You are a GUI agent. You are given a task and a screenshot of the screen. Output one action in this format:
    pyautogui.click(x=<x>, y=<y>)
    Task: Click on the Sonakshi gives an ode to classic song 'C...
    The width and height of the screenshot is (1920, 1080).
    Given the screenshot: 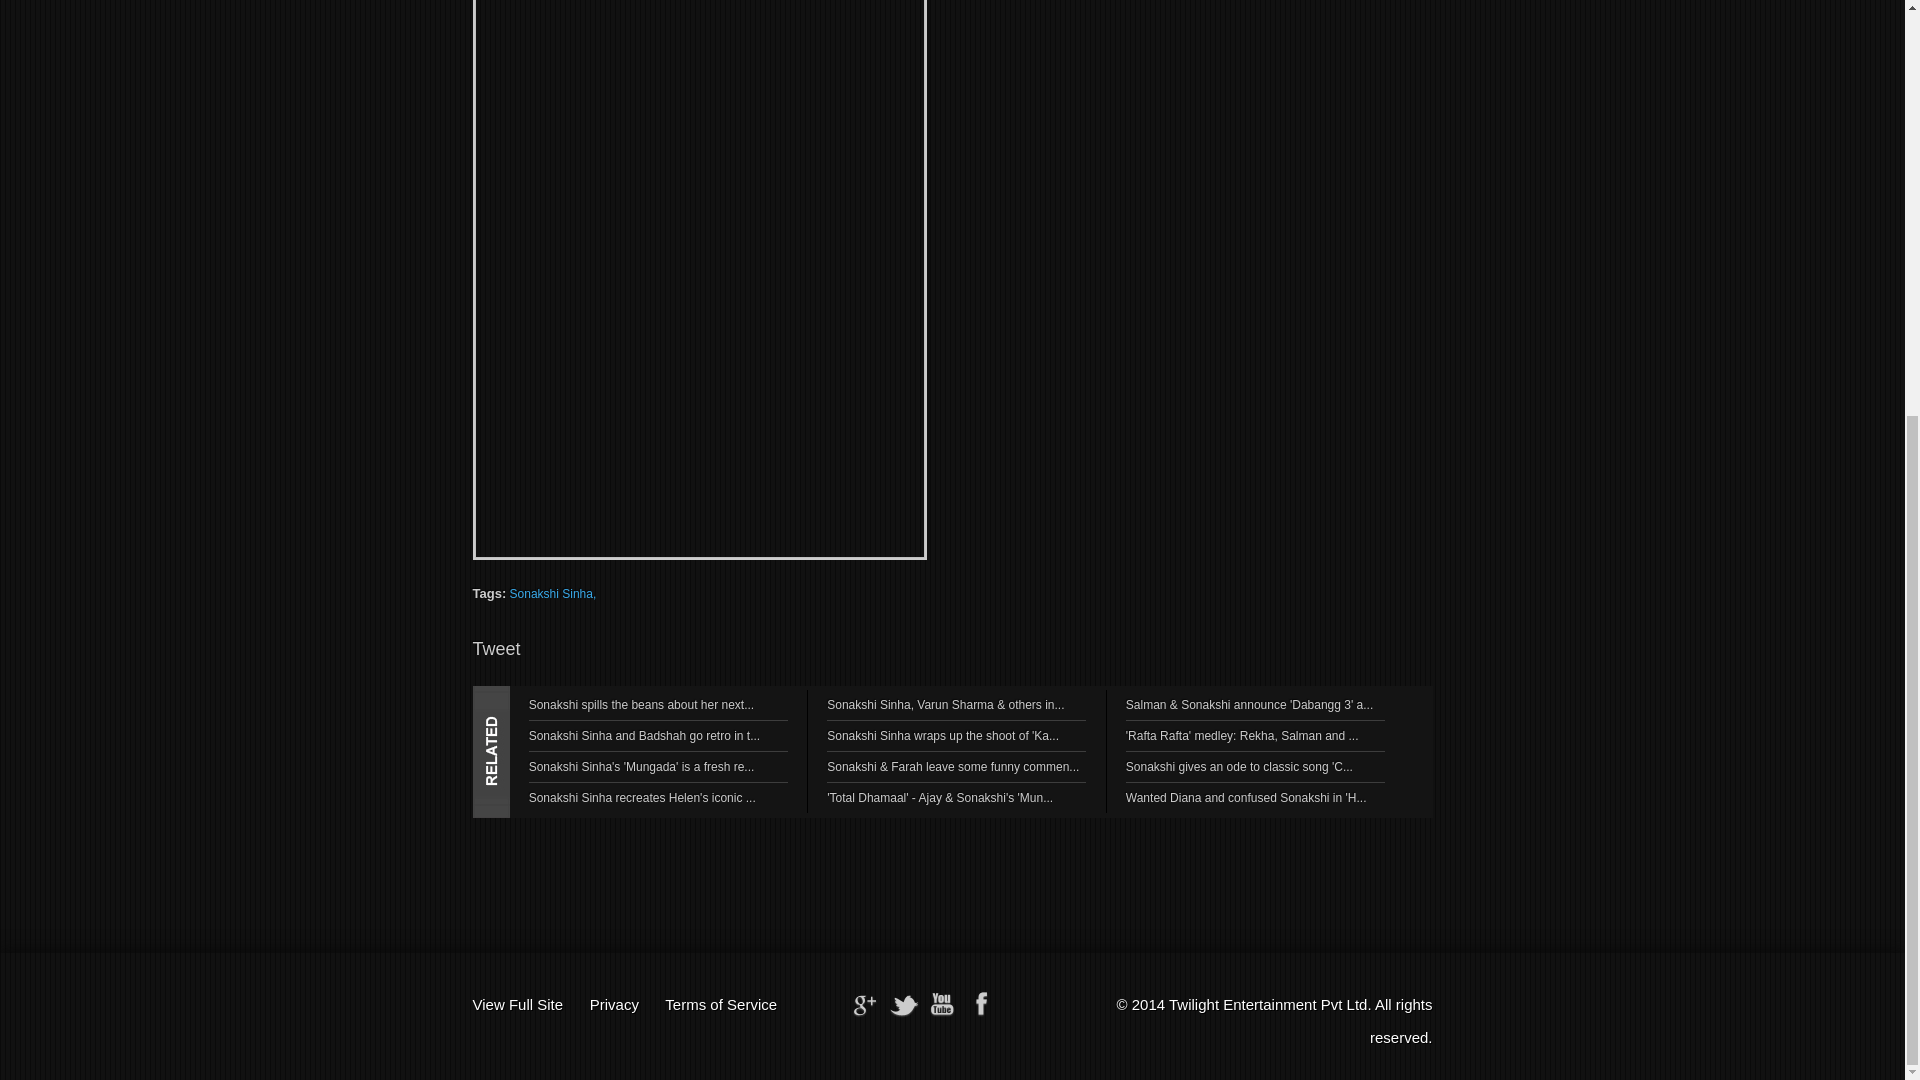 What is the action you would take?
    pyautogui.click(x=1239, y=767)
    